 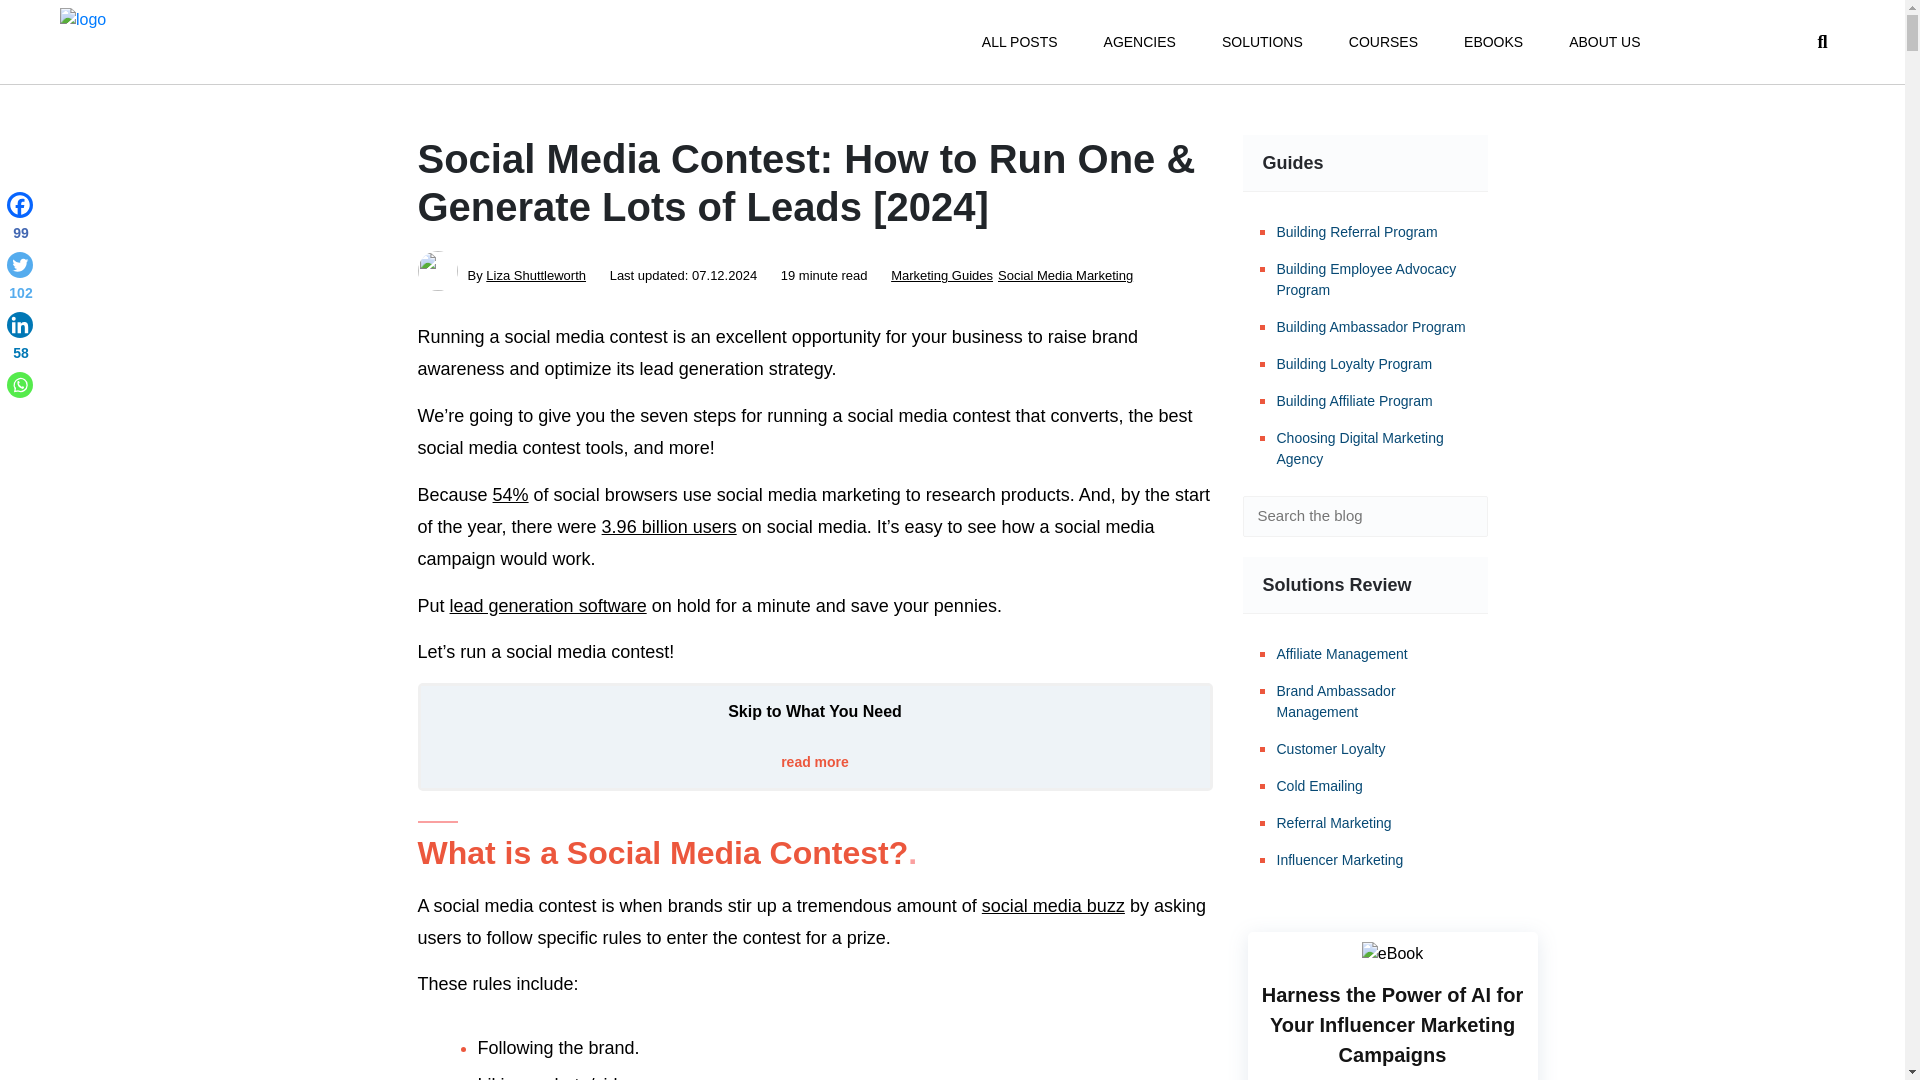 What do you see at coordinates (20, 279) in the screenshot?
I see `Twitter` at bounding box center [20, 279].